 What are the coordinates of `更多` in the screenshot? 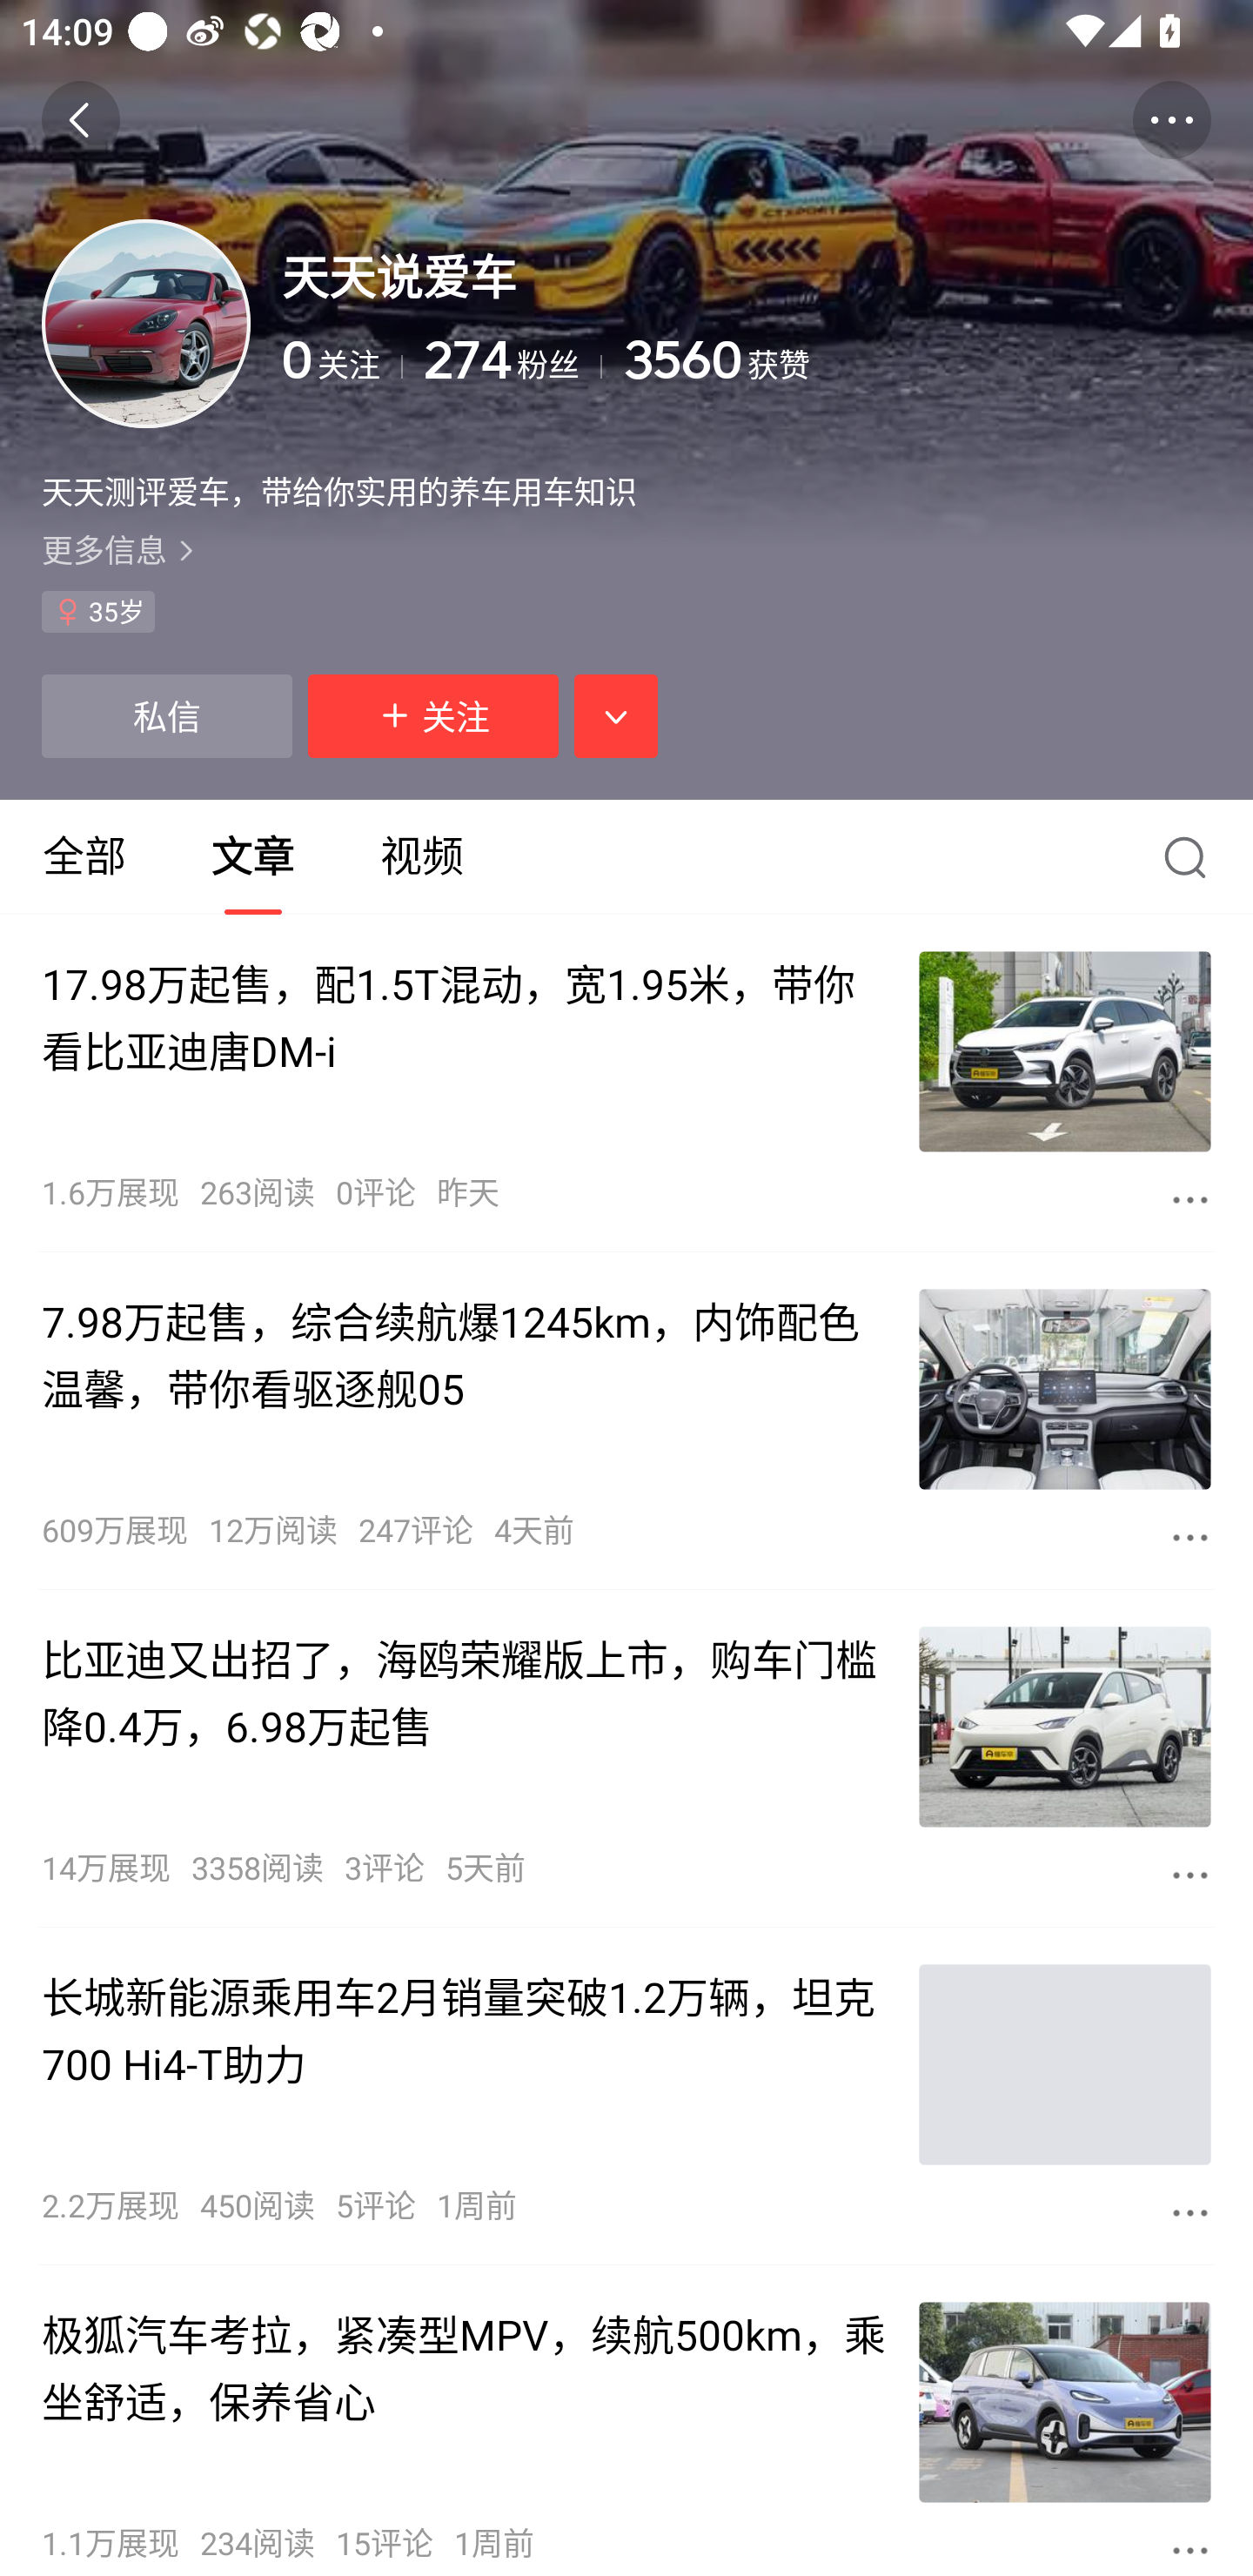 It's located at (1190, 1875).